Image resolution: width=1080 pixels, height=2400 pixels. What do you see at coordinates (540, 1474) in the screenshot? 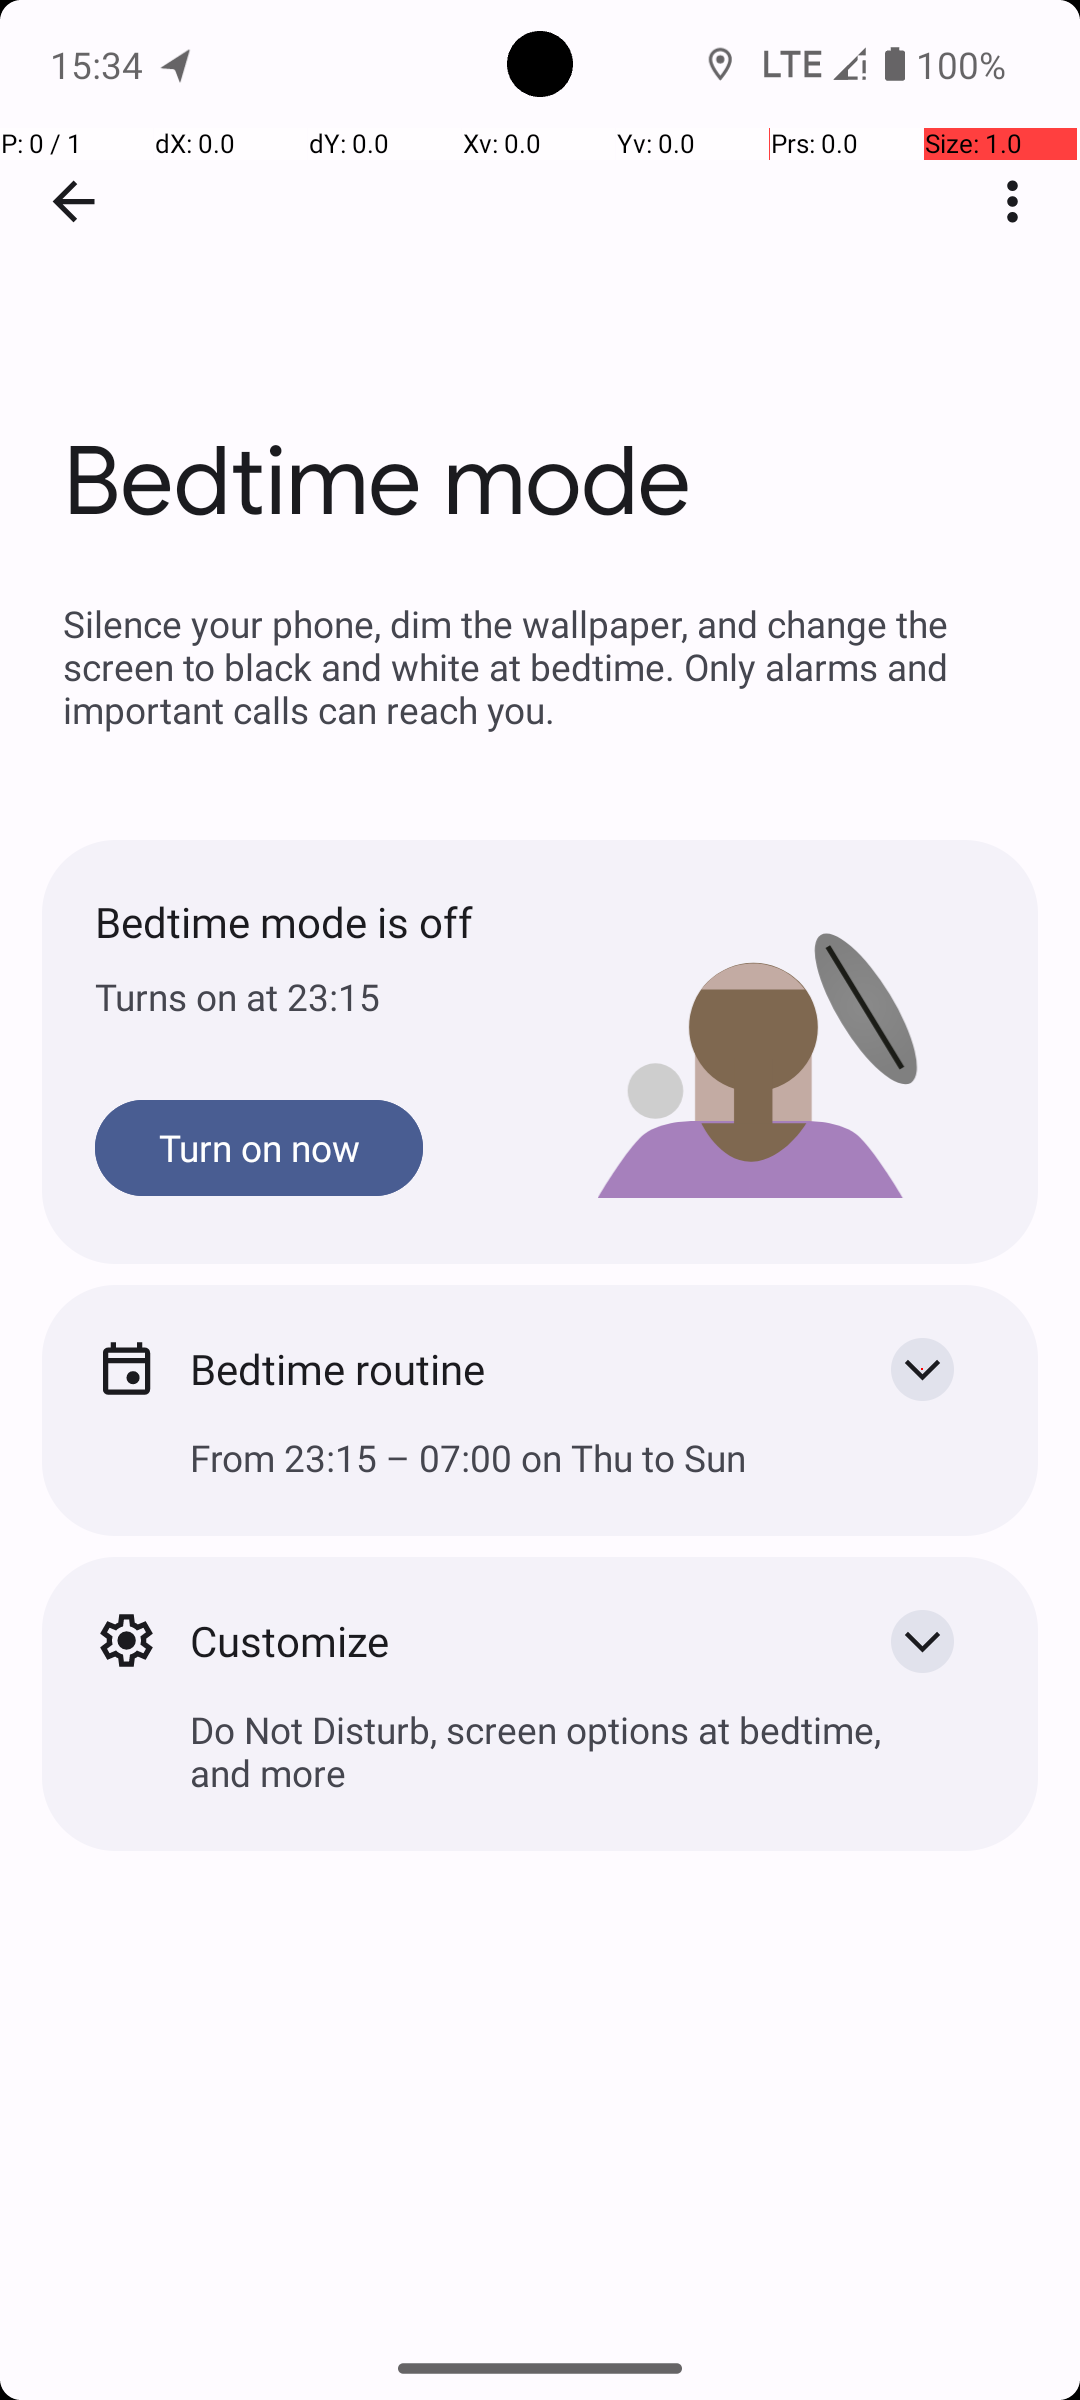
I see `From 23:15 – 07:00 on Thu to Sun` at bounding box center [540, 1474].